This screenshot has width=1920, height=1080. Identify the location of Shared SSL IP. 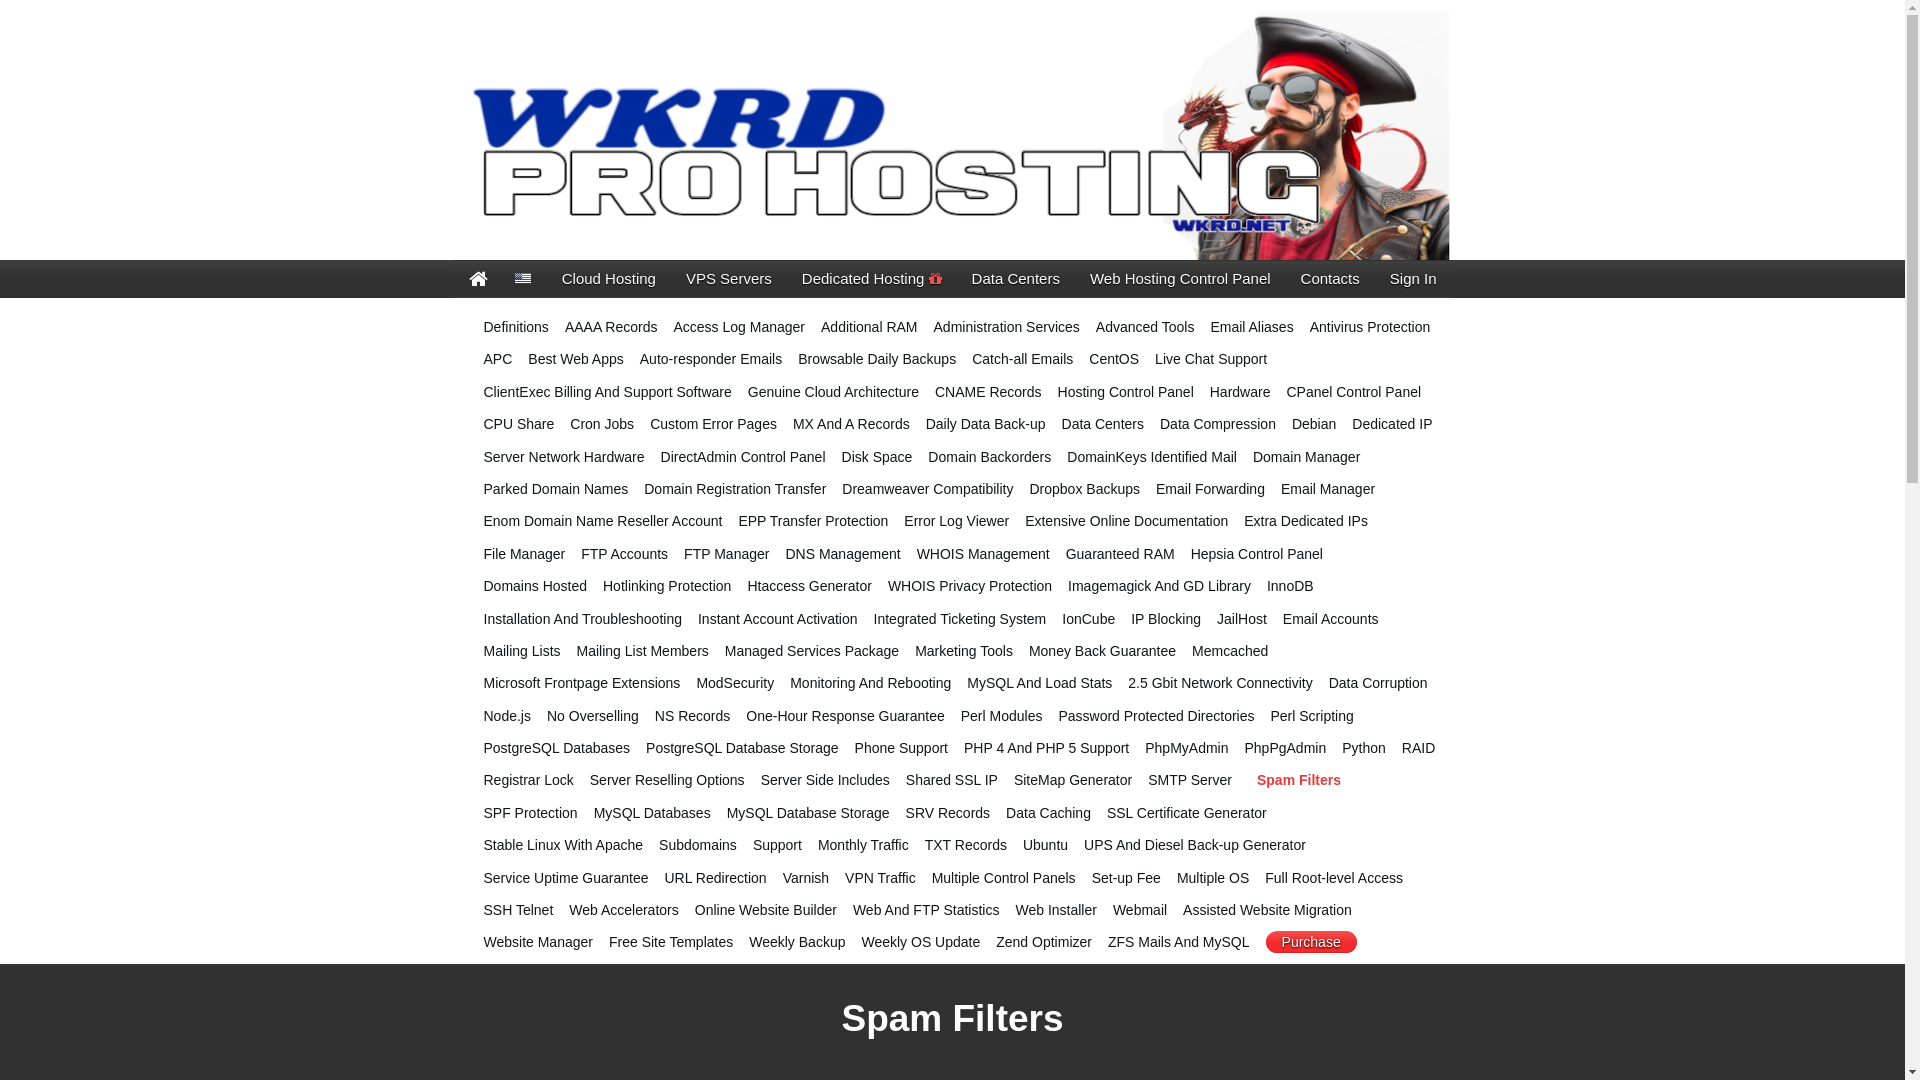
(952, 780).